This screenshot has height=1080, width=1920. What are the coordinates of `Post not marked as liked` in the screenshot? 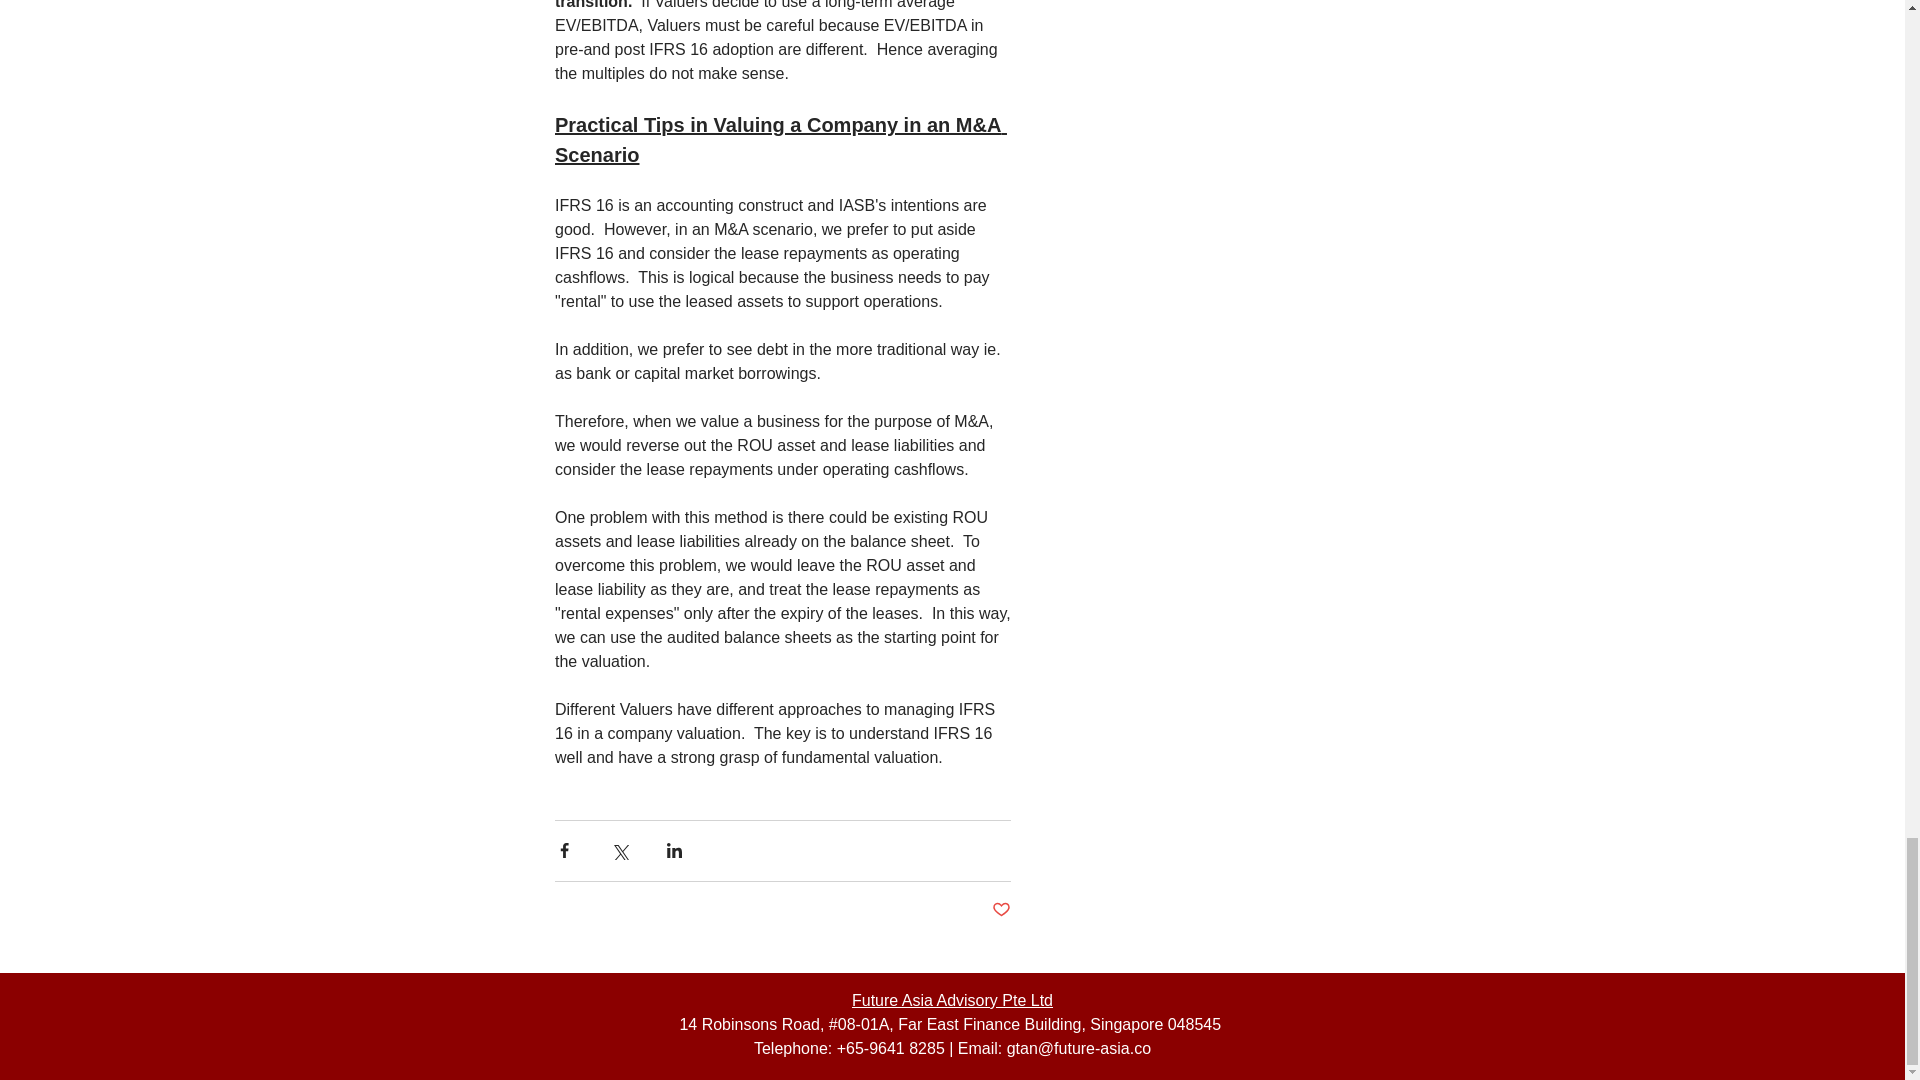 It's located at (1002, 910).